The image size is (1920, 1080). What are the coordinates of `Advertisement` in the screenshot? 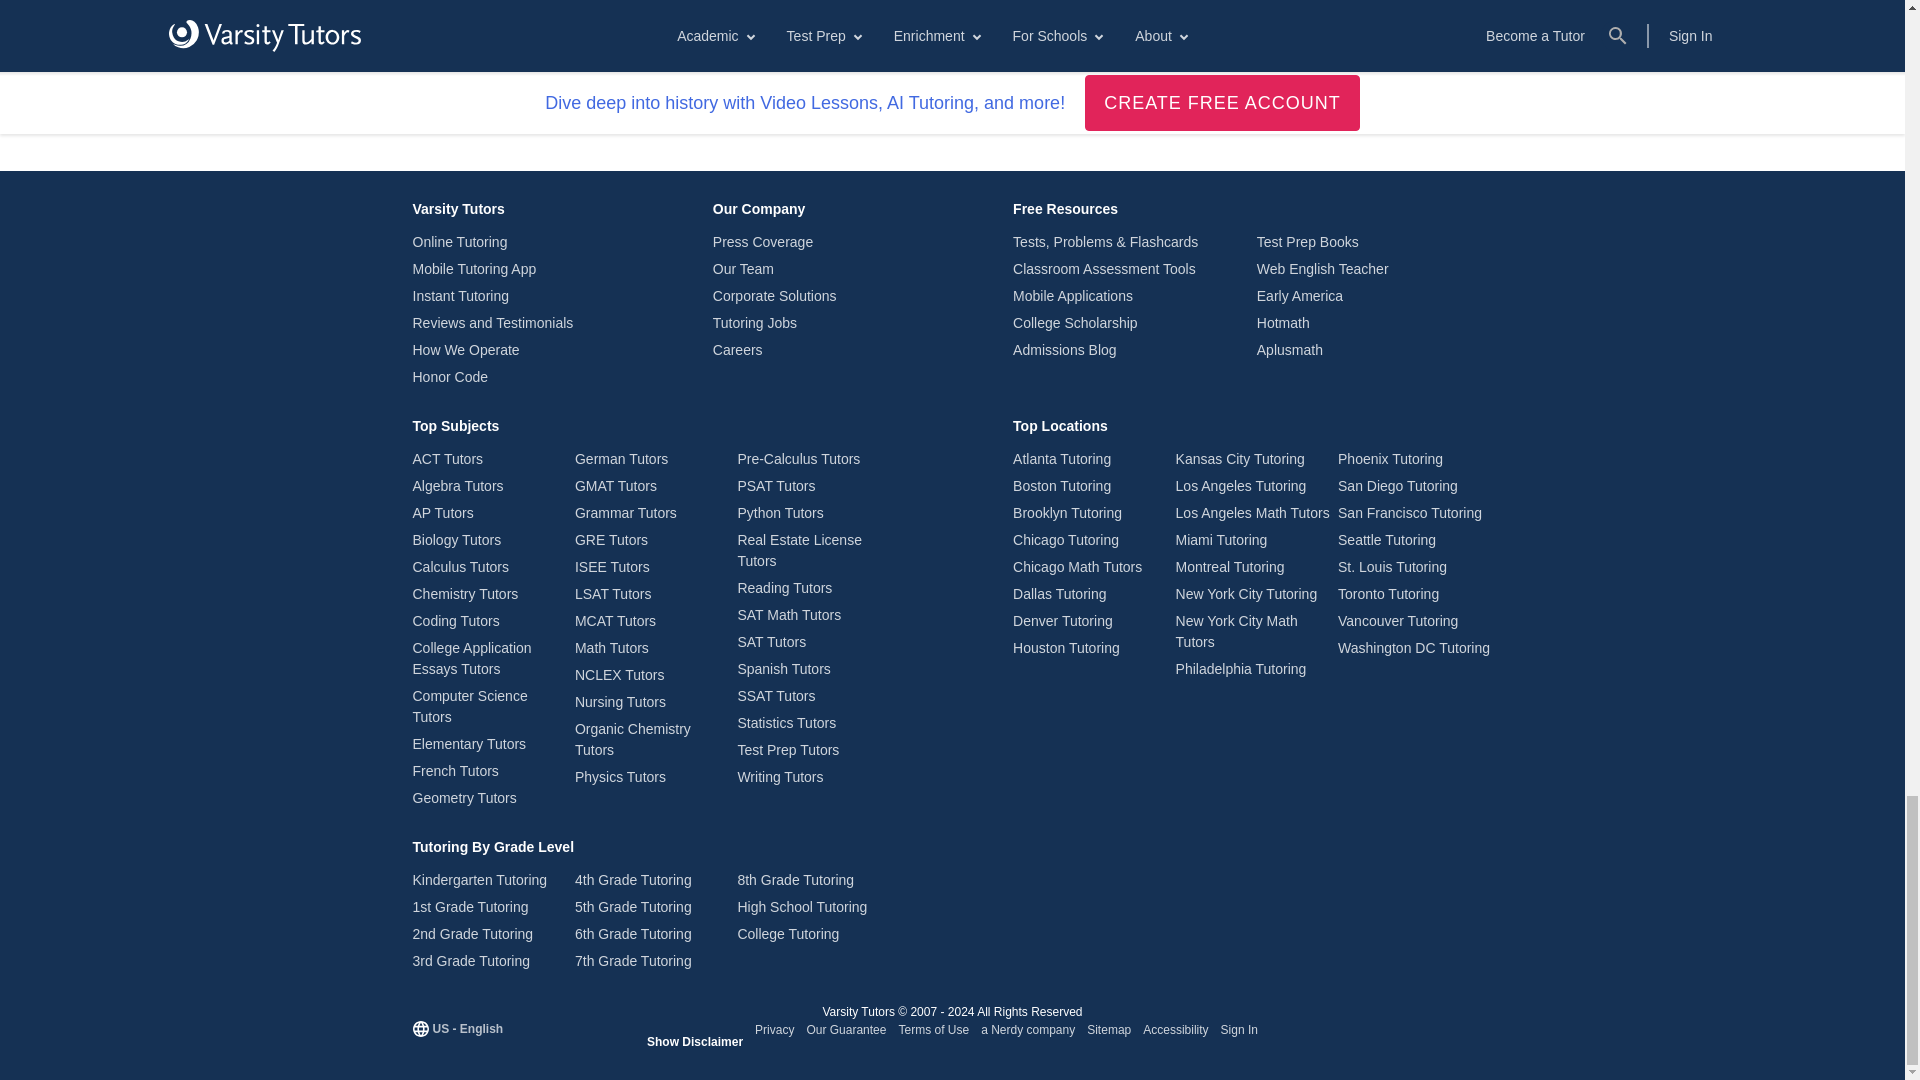 It's located at (956, 96).